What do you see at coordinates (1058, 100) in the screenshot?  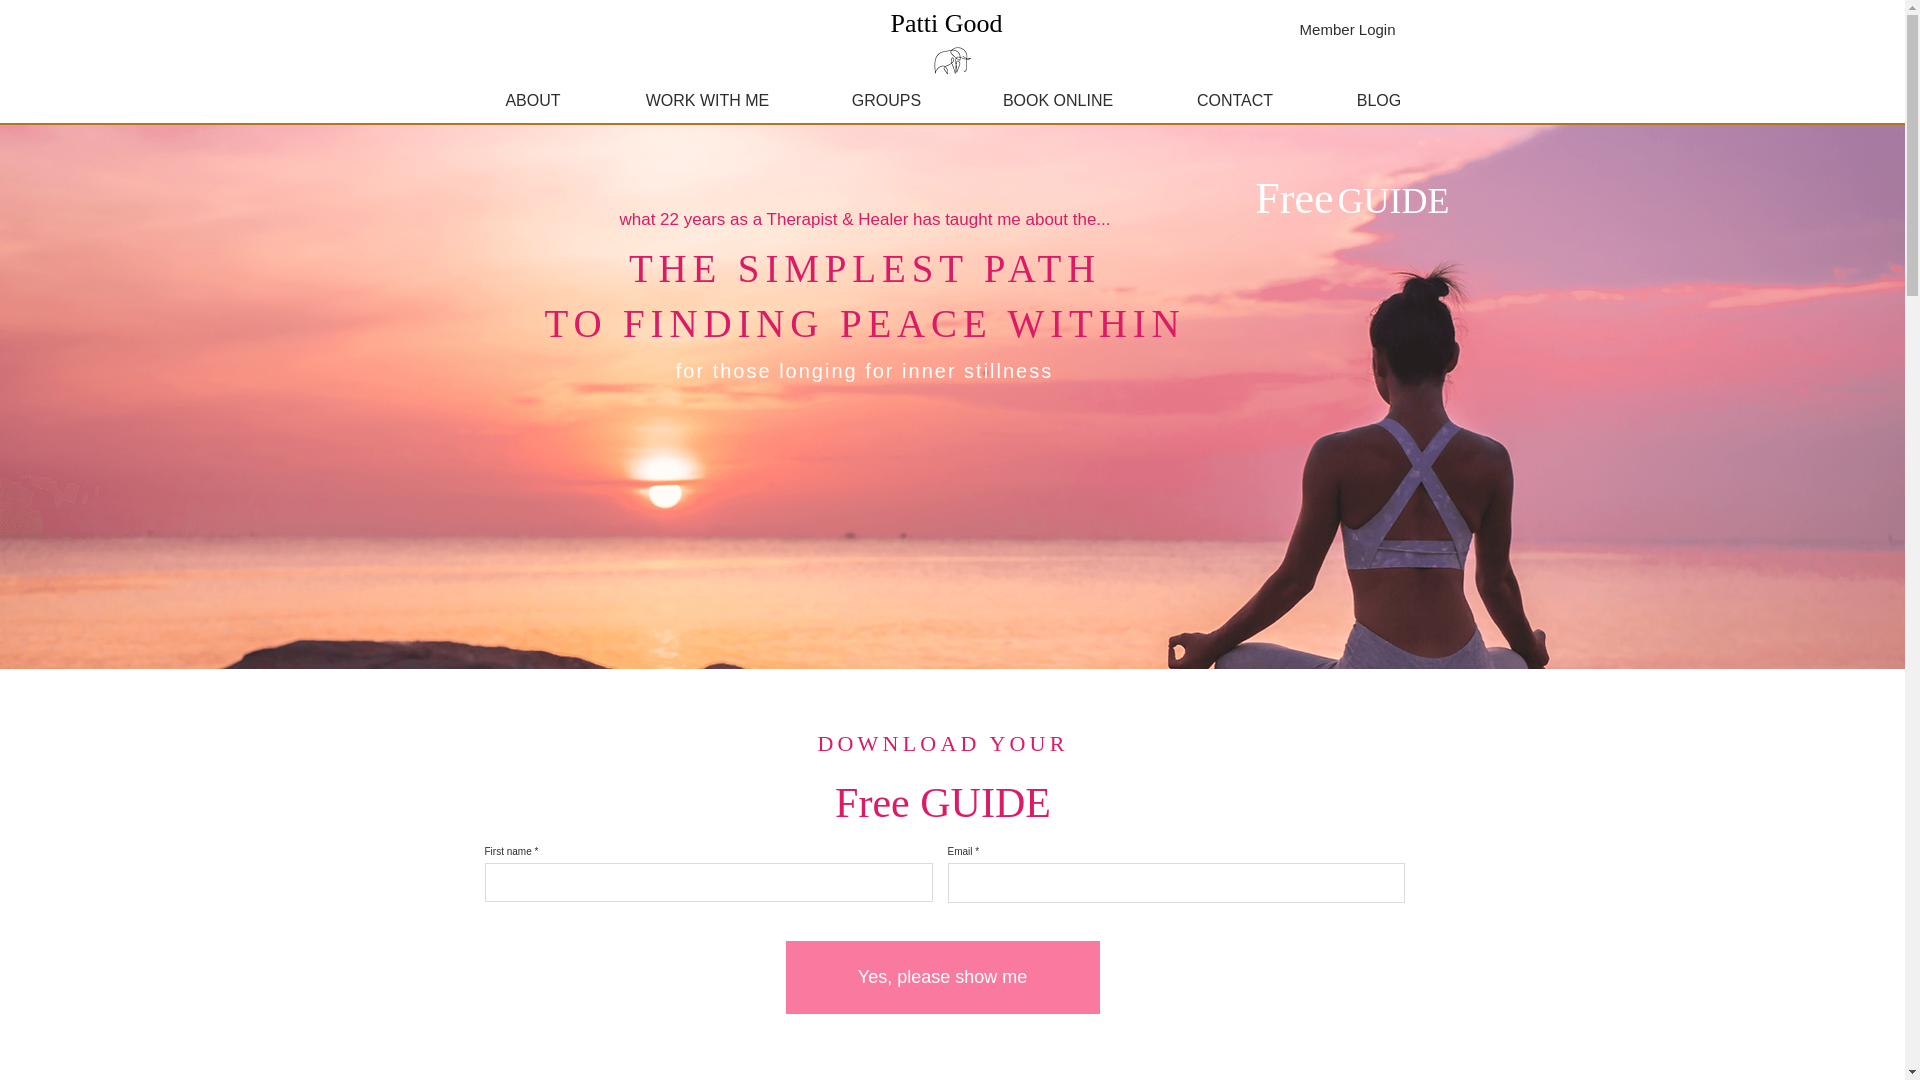 I see `BOOK ONLINE` at bounding box center [1058, 100].